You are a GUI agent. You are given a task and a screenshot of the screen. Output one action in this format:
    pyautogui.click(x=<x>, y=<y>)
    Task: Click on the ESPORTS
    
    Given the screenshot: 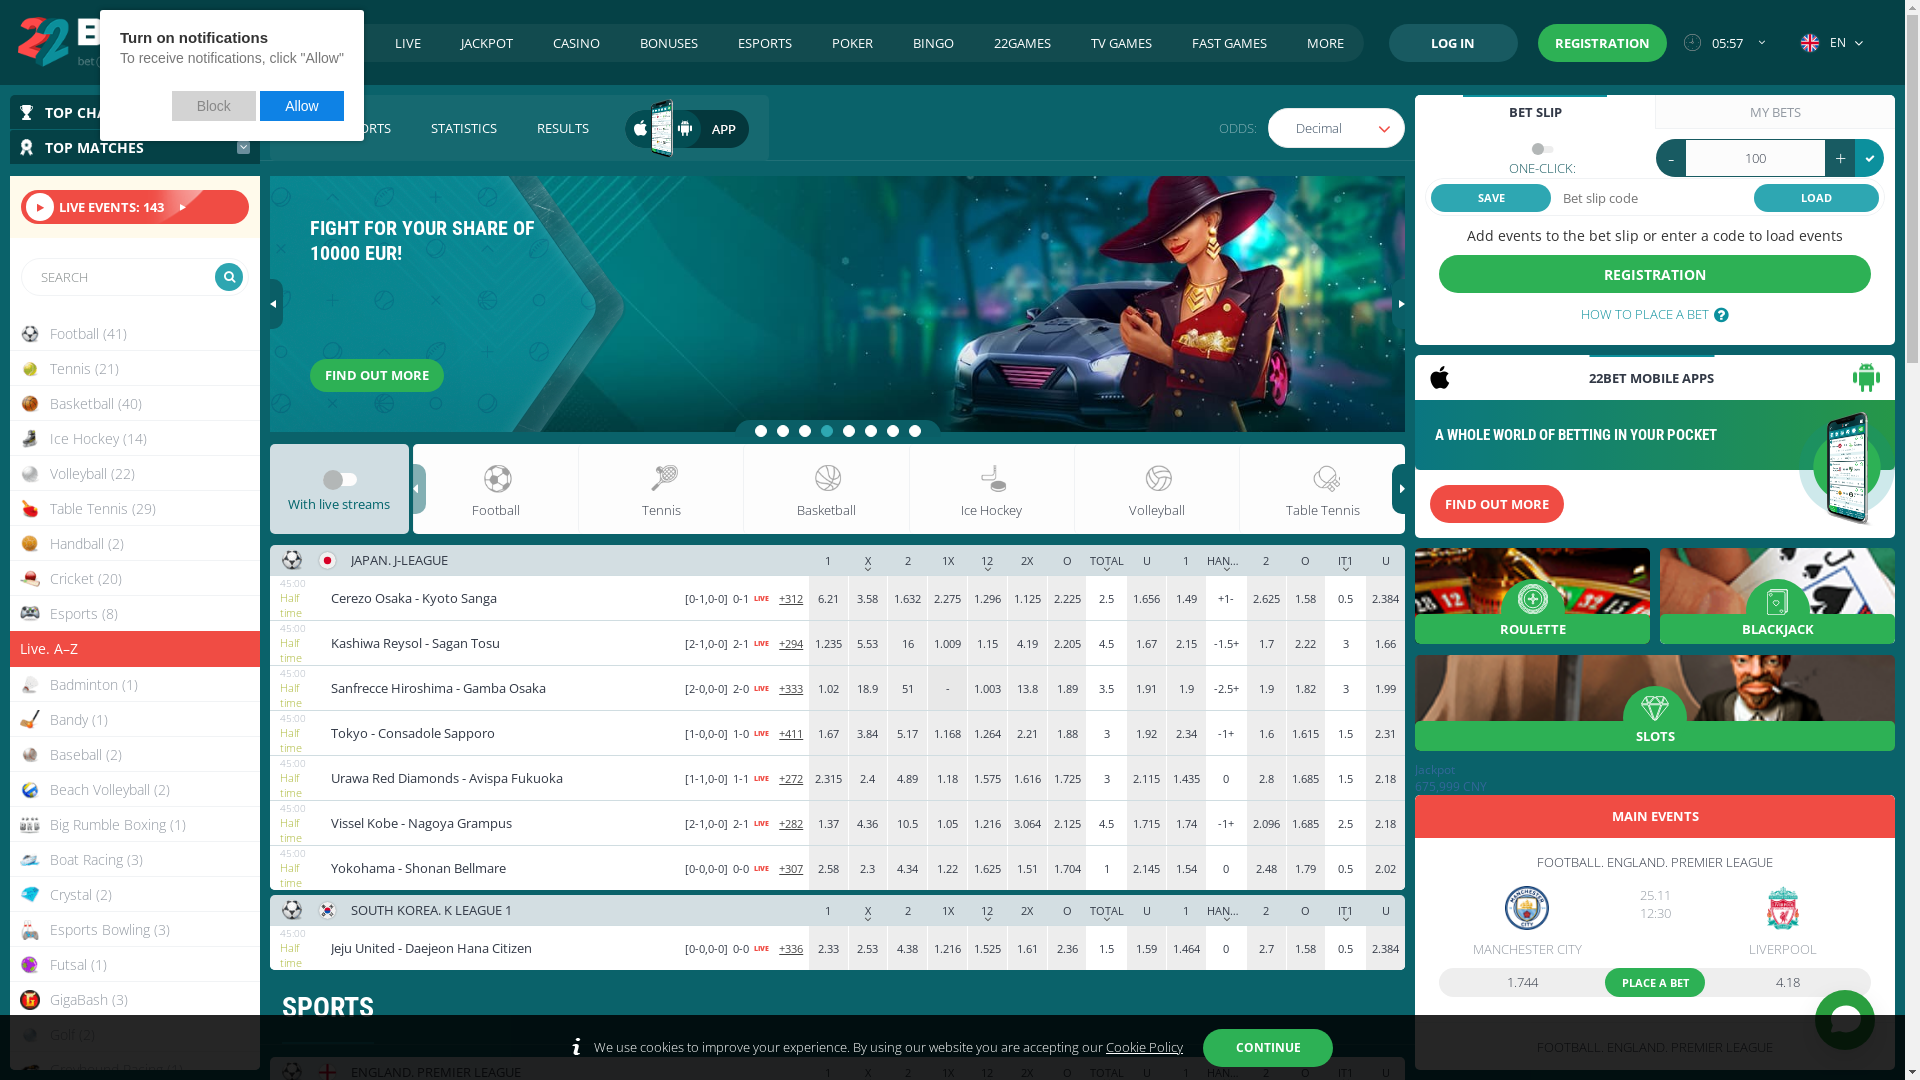 What is the action you would take?
    pyautogui.click(x=765, y=43)
    